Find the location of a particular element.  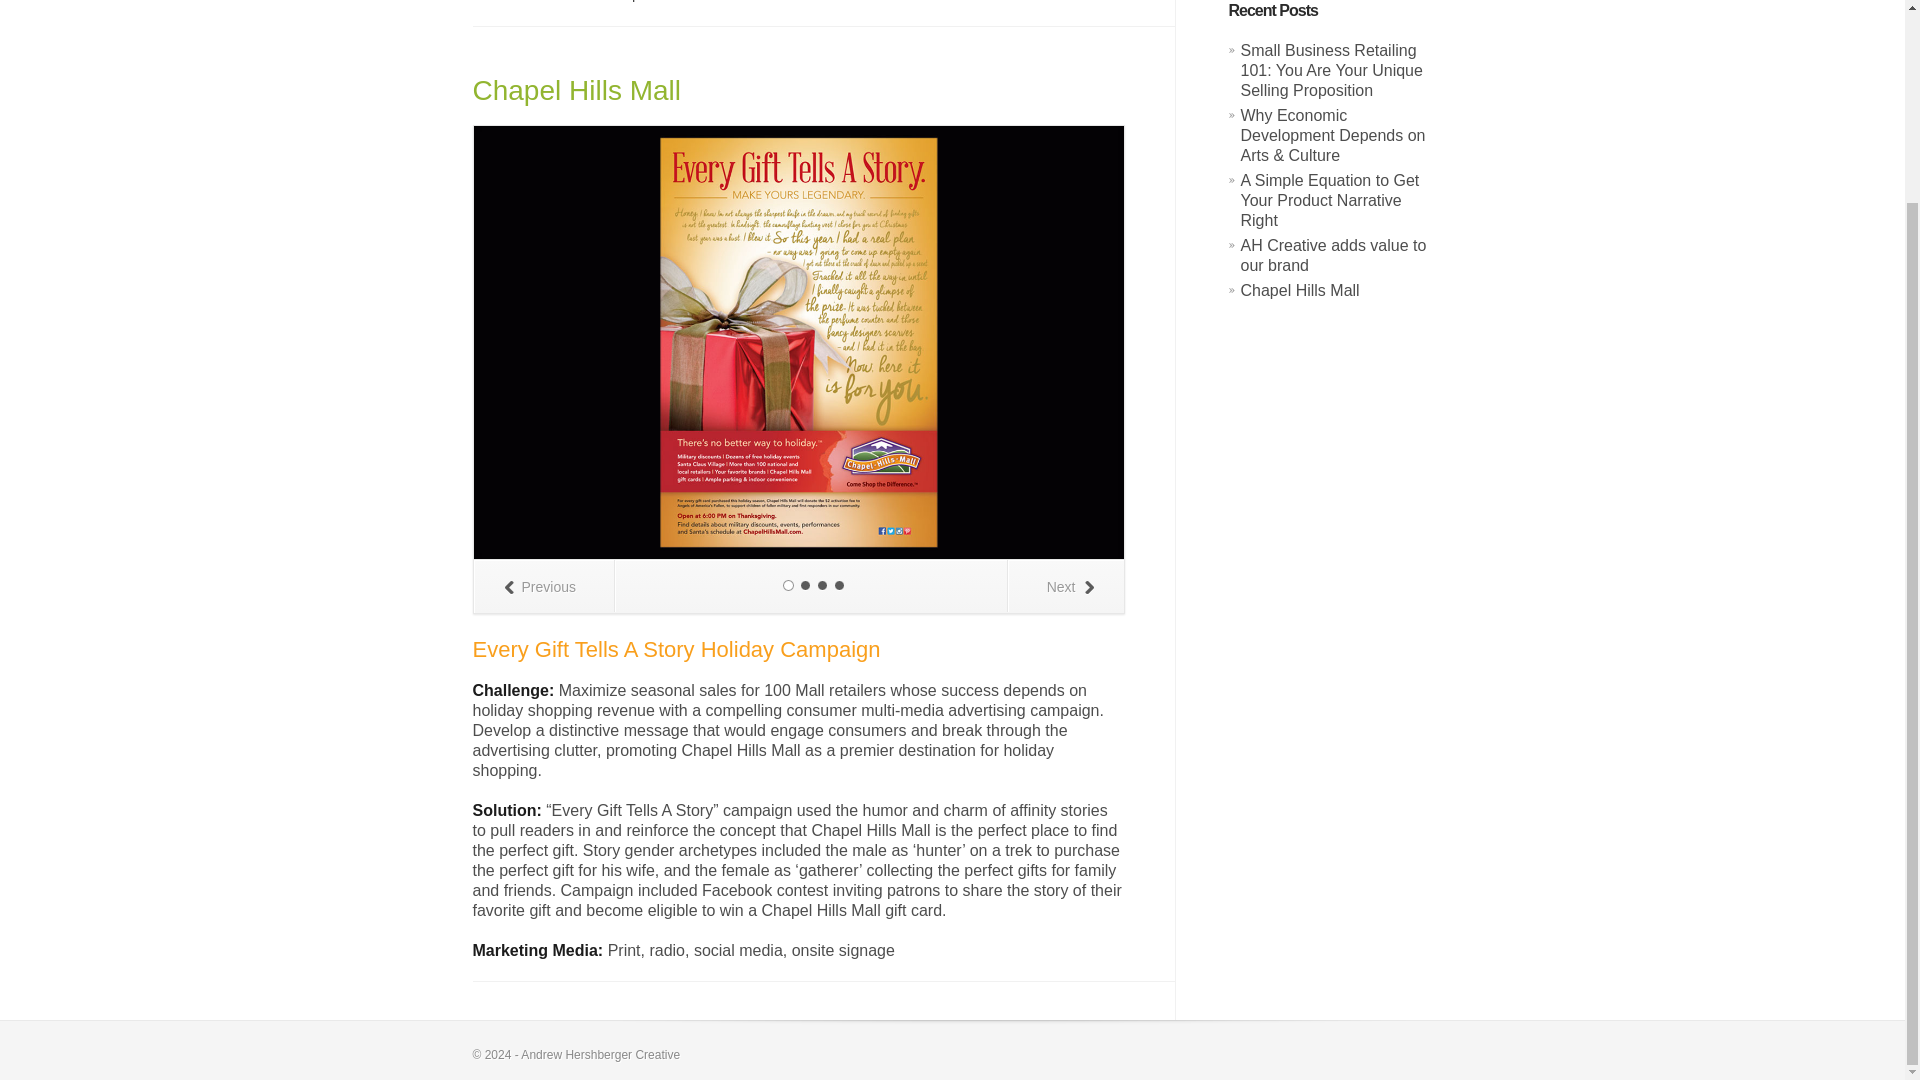

Chapel Hills Mall is located at coordinates (1300, 290).